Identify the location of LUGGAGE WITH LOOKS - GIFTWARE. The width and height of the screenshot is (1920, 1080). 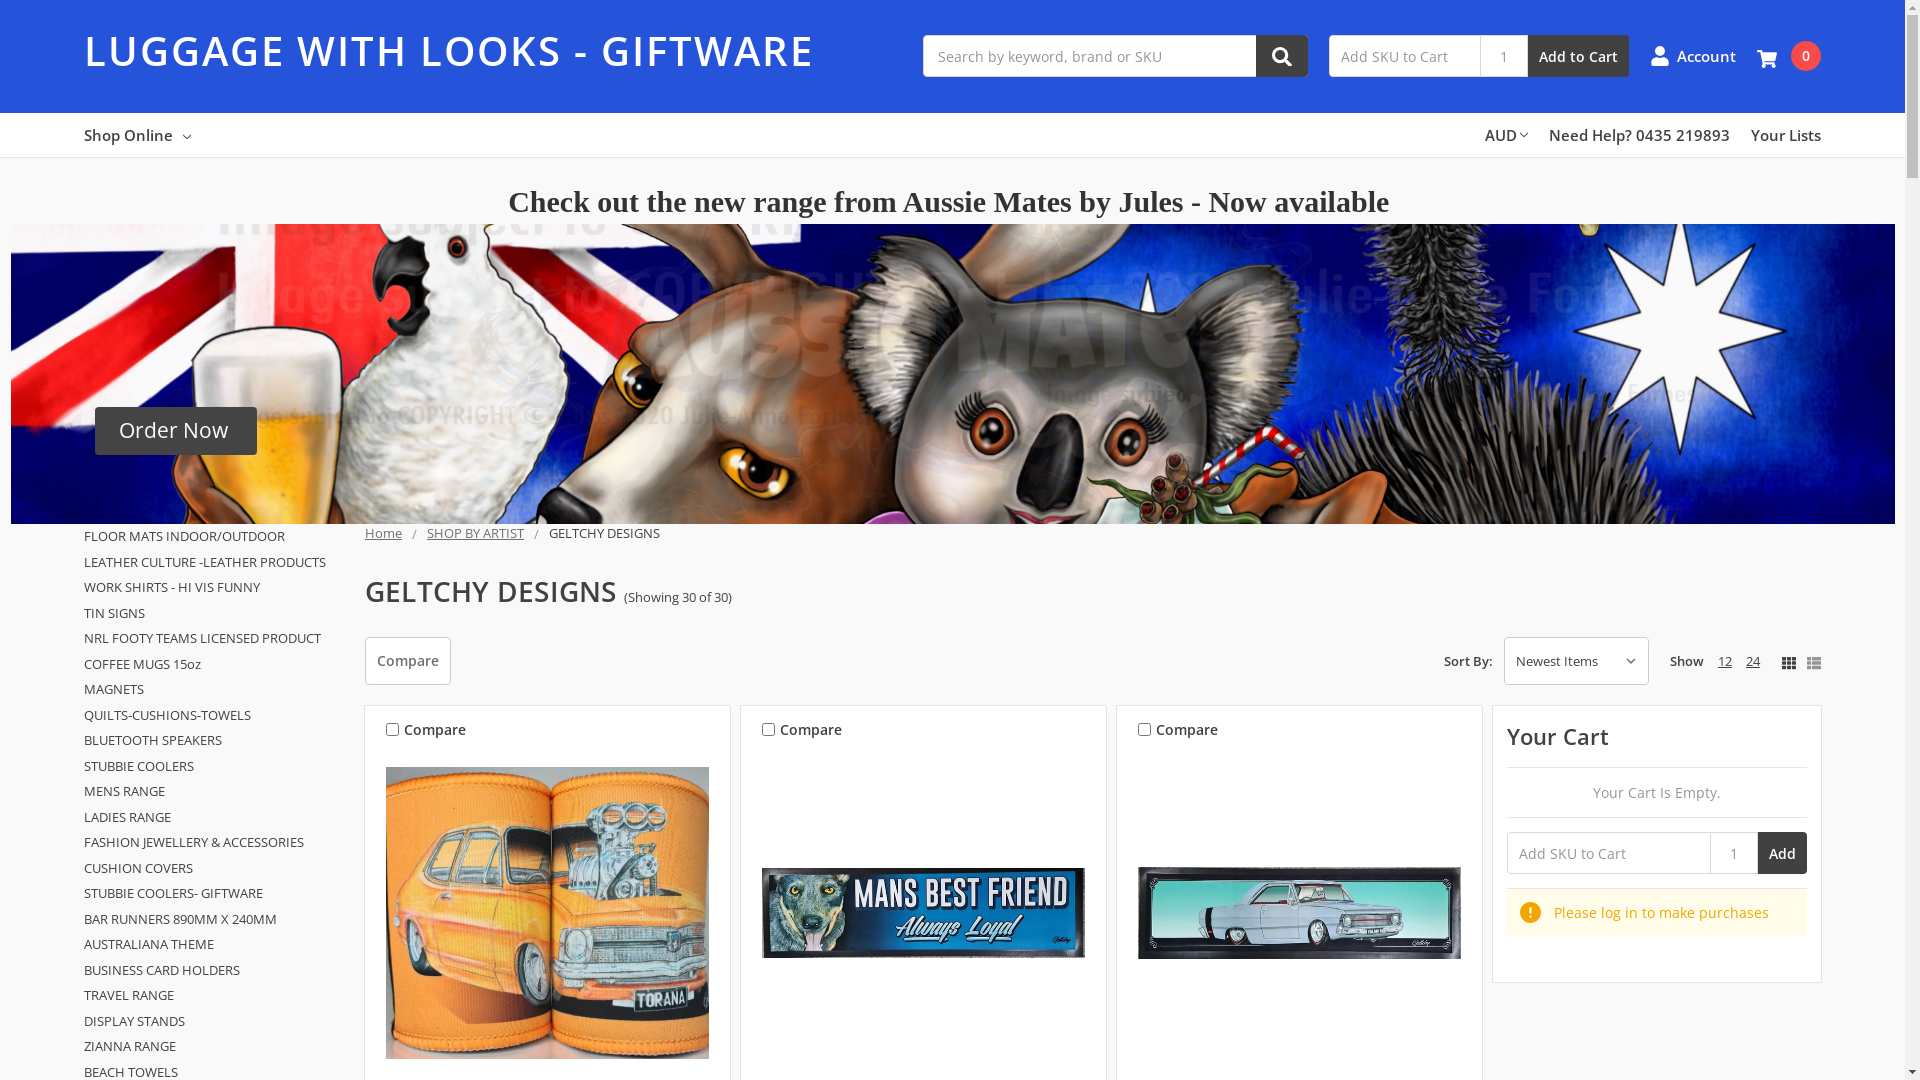
(493, 111).